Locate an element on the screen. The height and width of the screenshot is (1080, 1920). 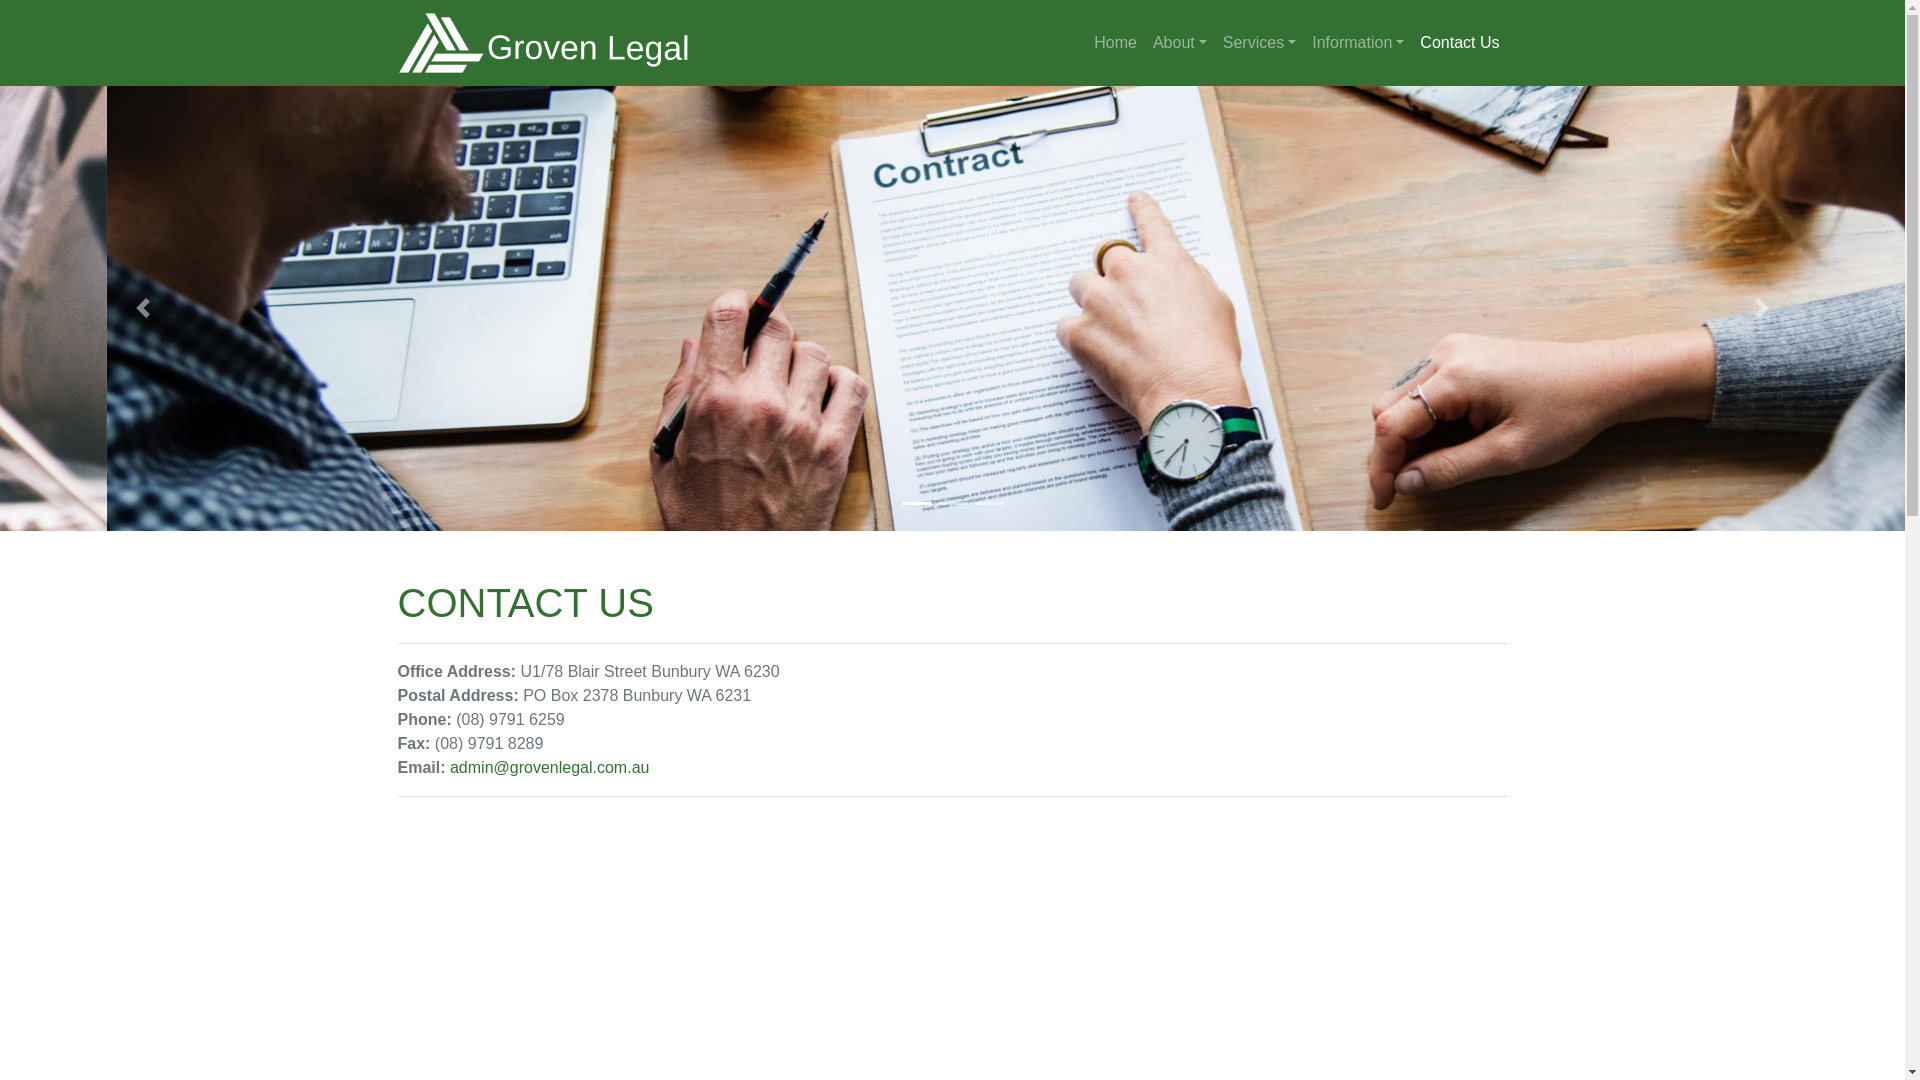
Previous is located at coordinates (143, 308).